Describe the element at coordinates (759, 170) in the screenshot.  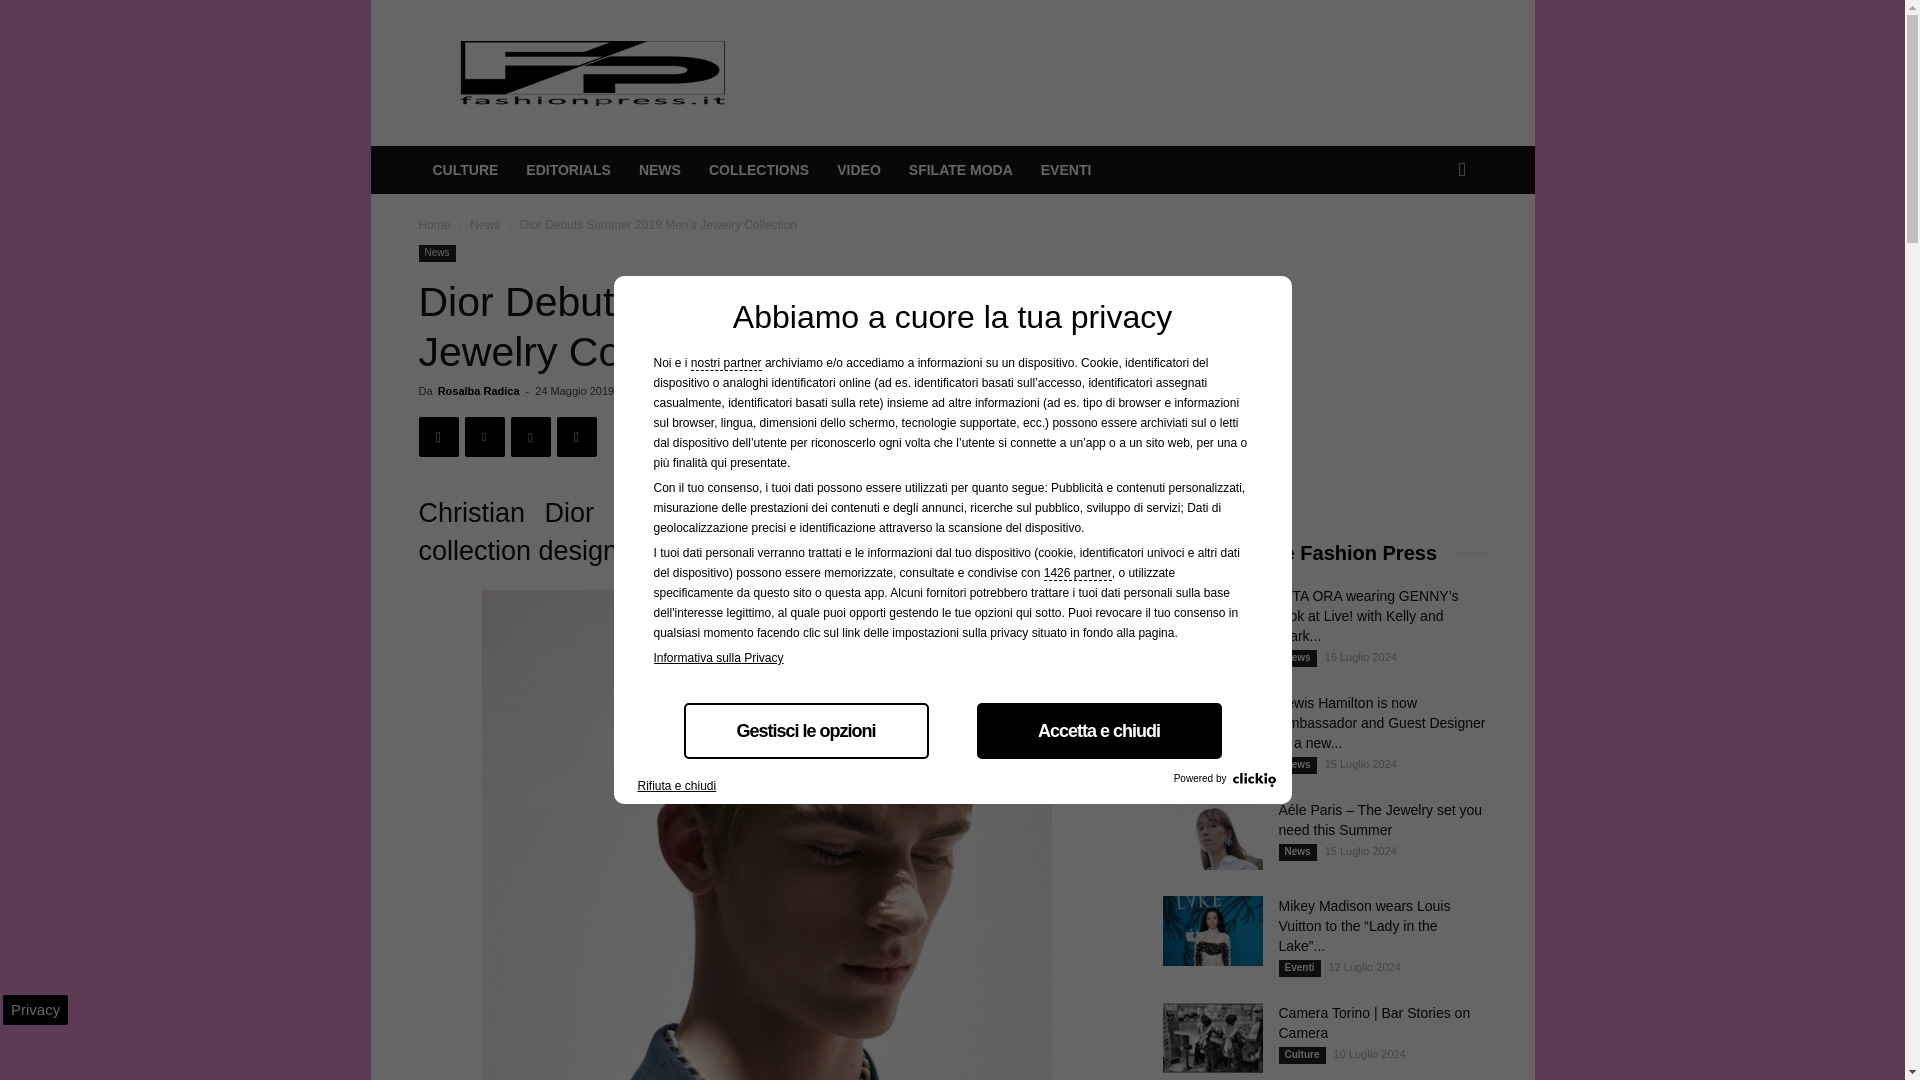
I see `COLLECTIONS` at that location.